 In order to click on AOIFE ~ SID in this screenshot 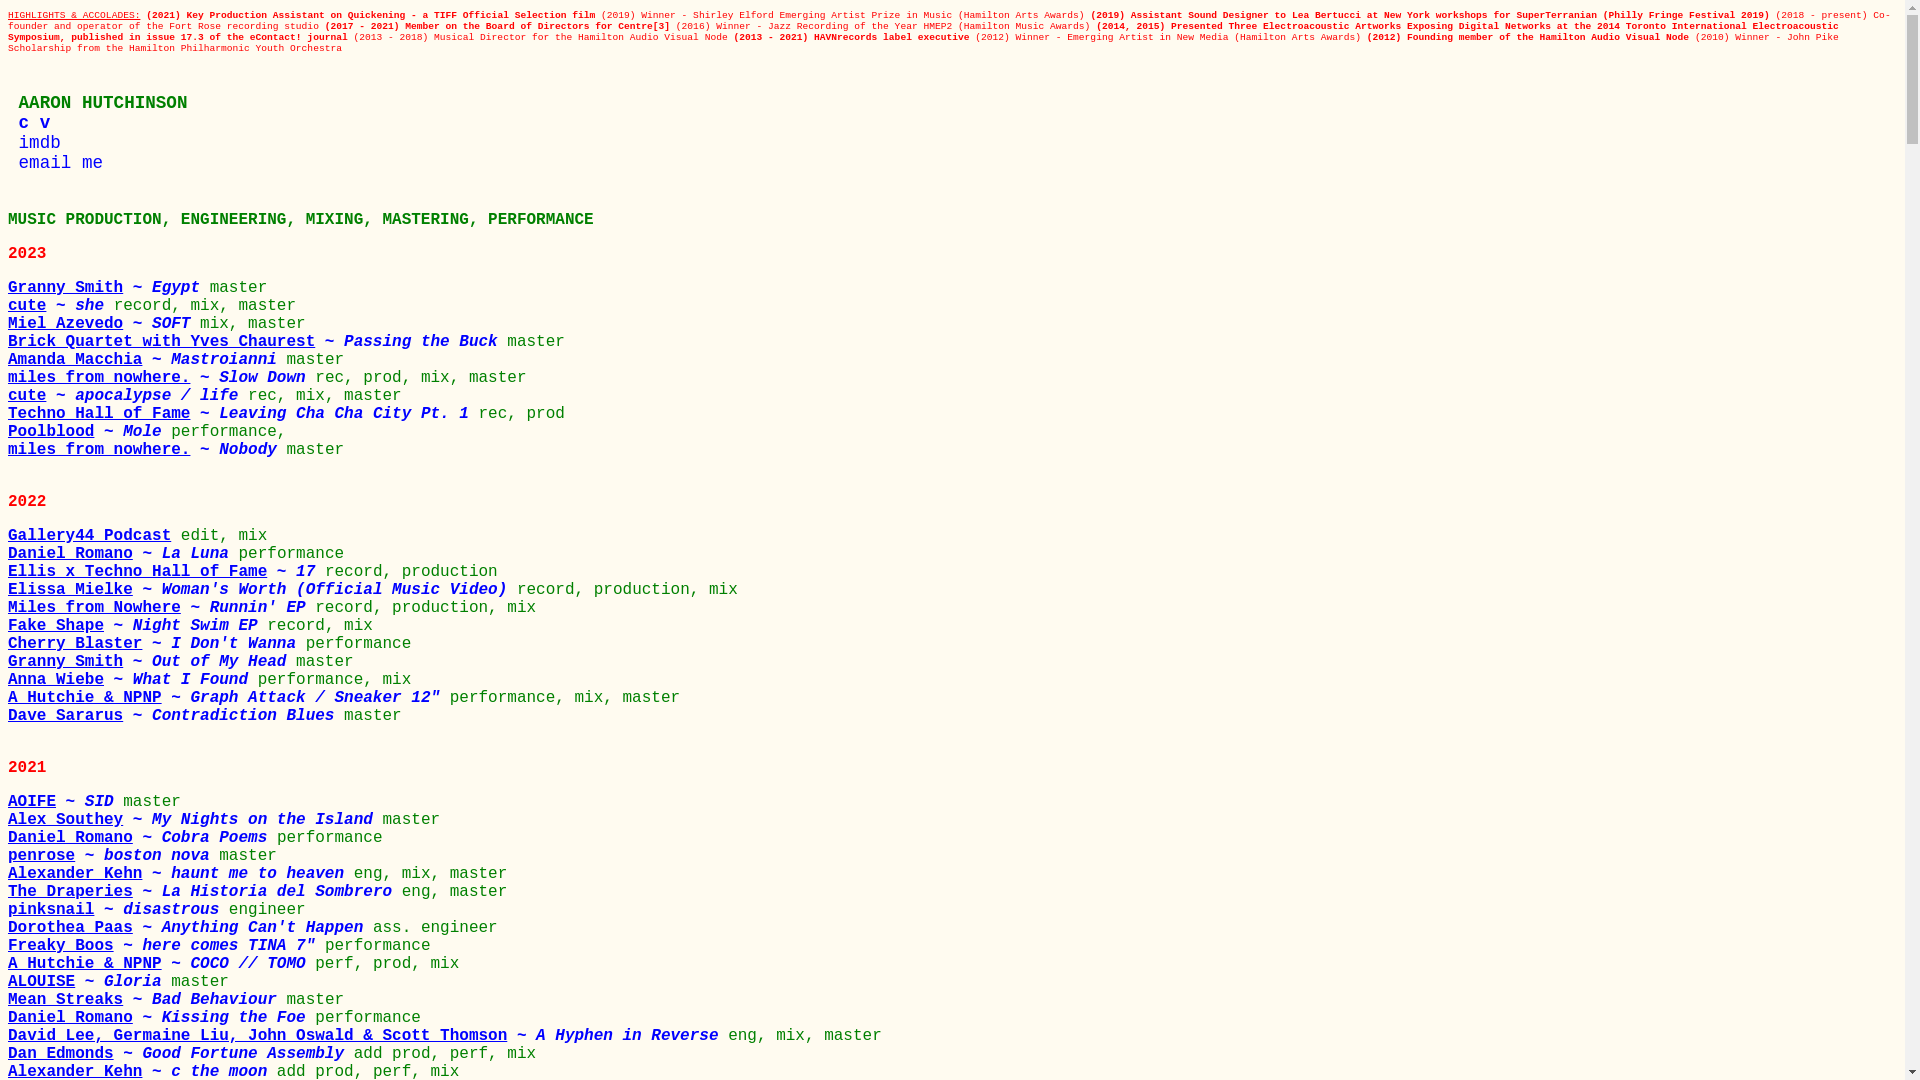, I will do `click(65, 802)`.